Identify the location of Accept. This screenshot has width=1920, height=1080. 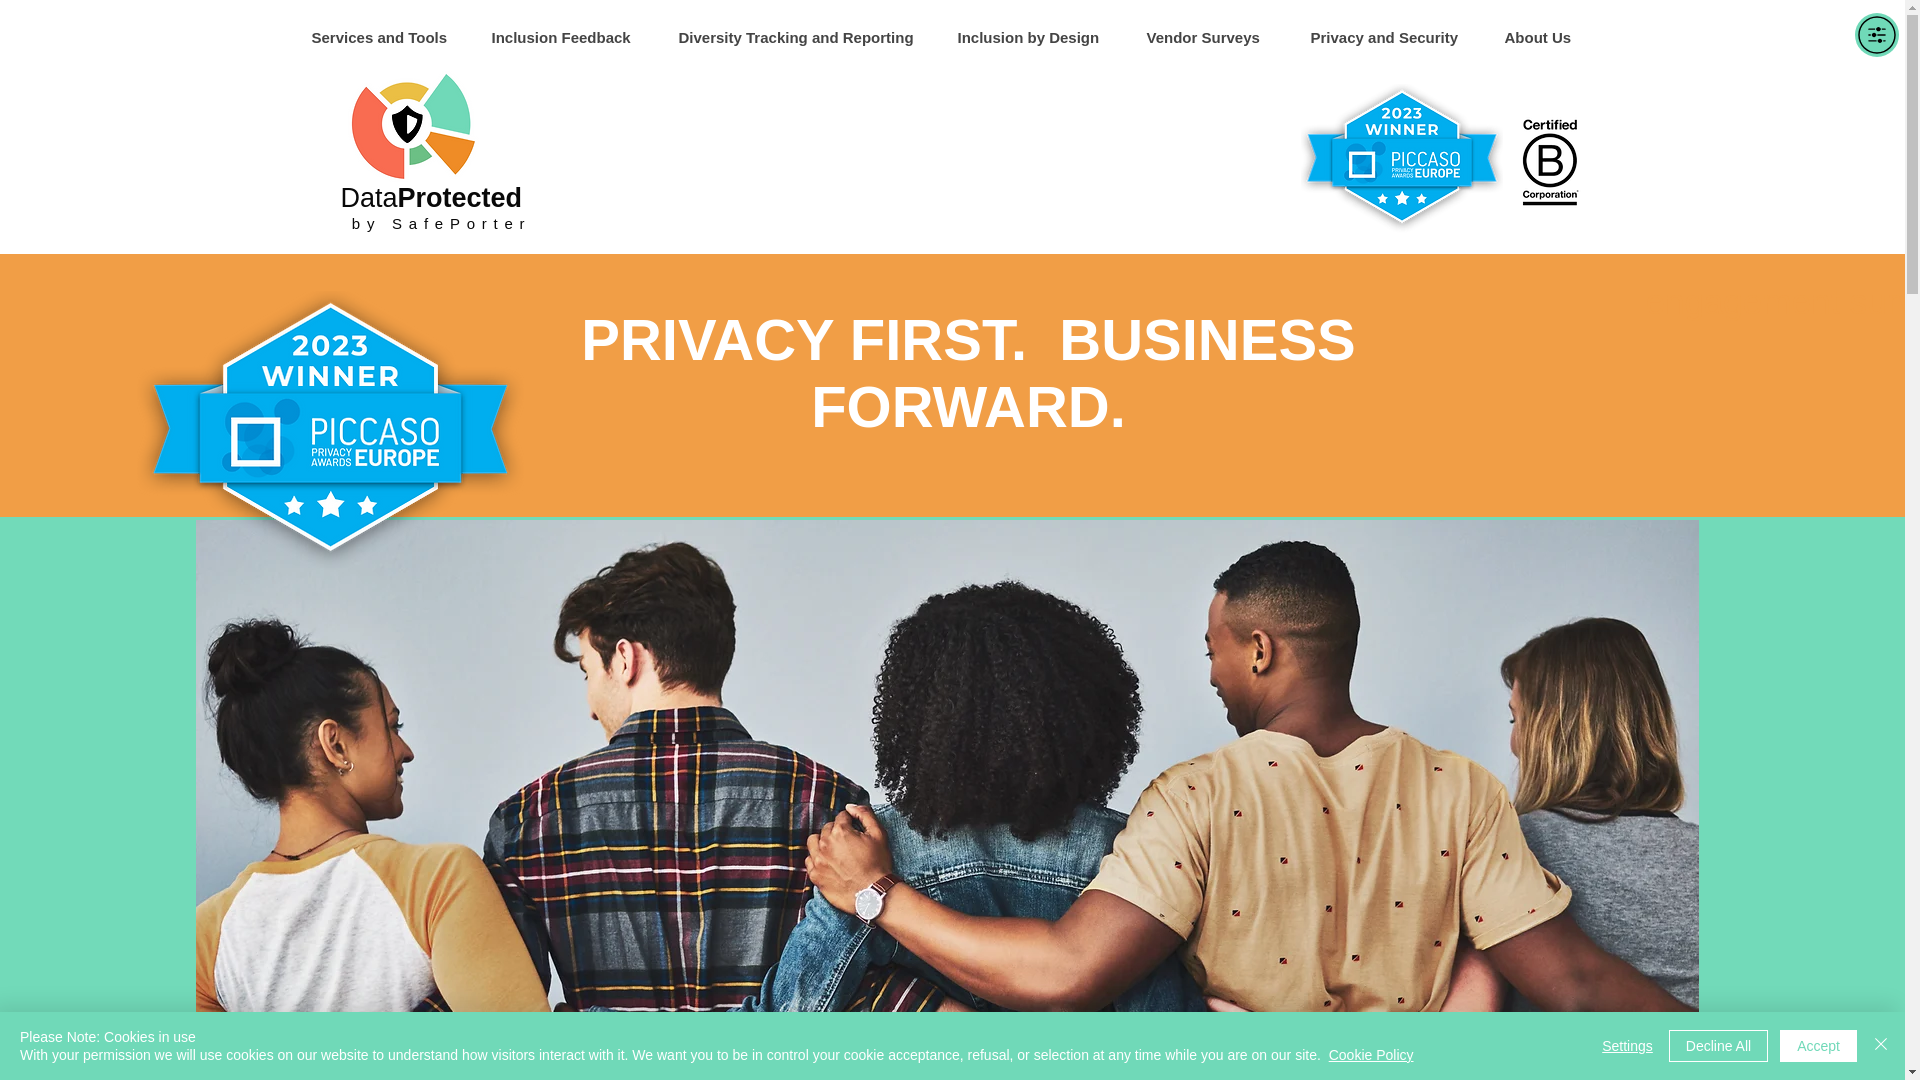
(1818, 1046).